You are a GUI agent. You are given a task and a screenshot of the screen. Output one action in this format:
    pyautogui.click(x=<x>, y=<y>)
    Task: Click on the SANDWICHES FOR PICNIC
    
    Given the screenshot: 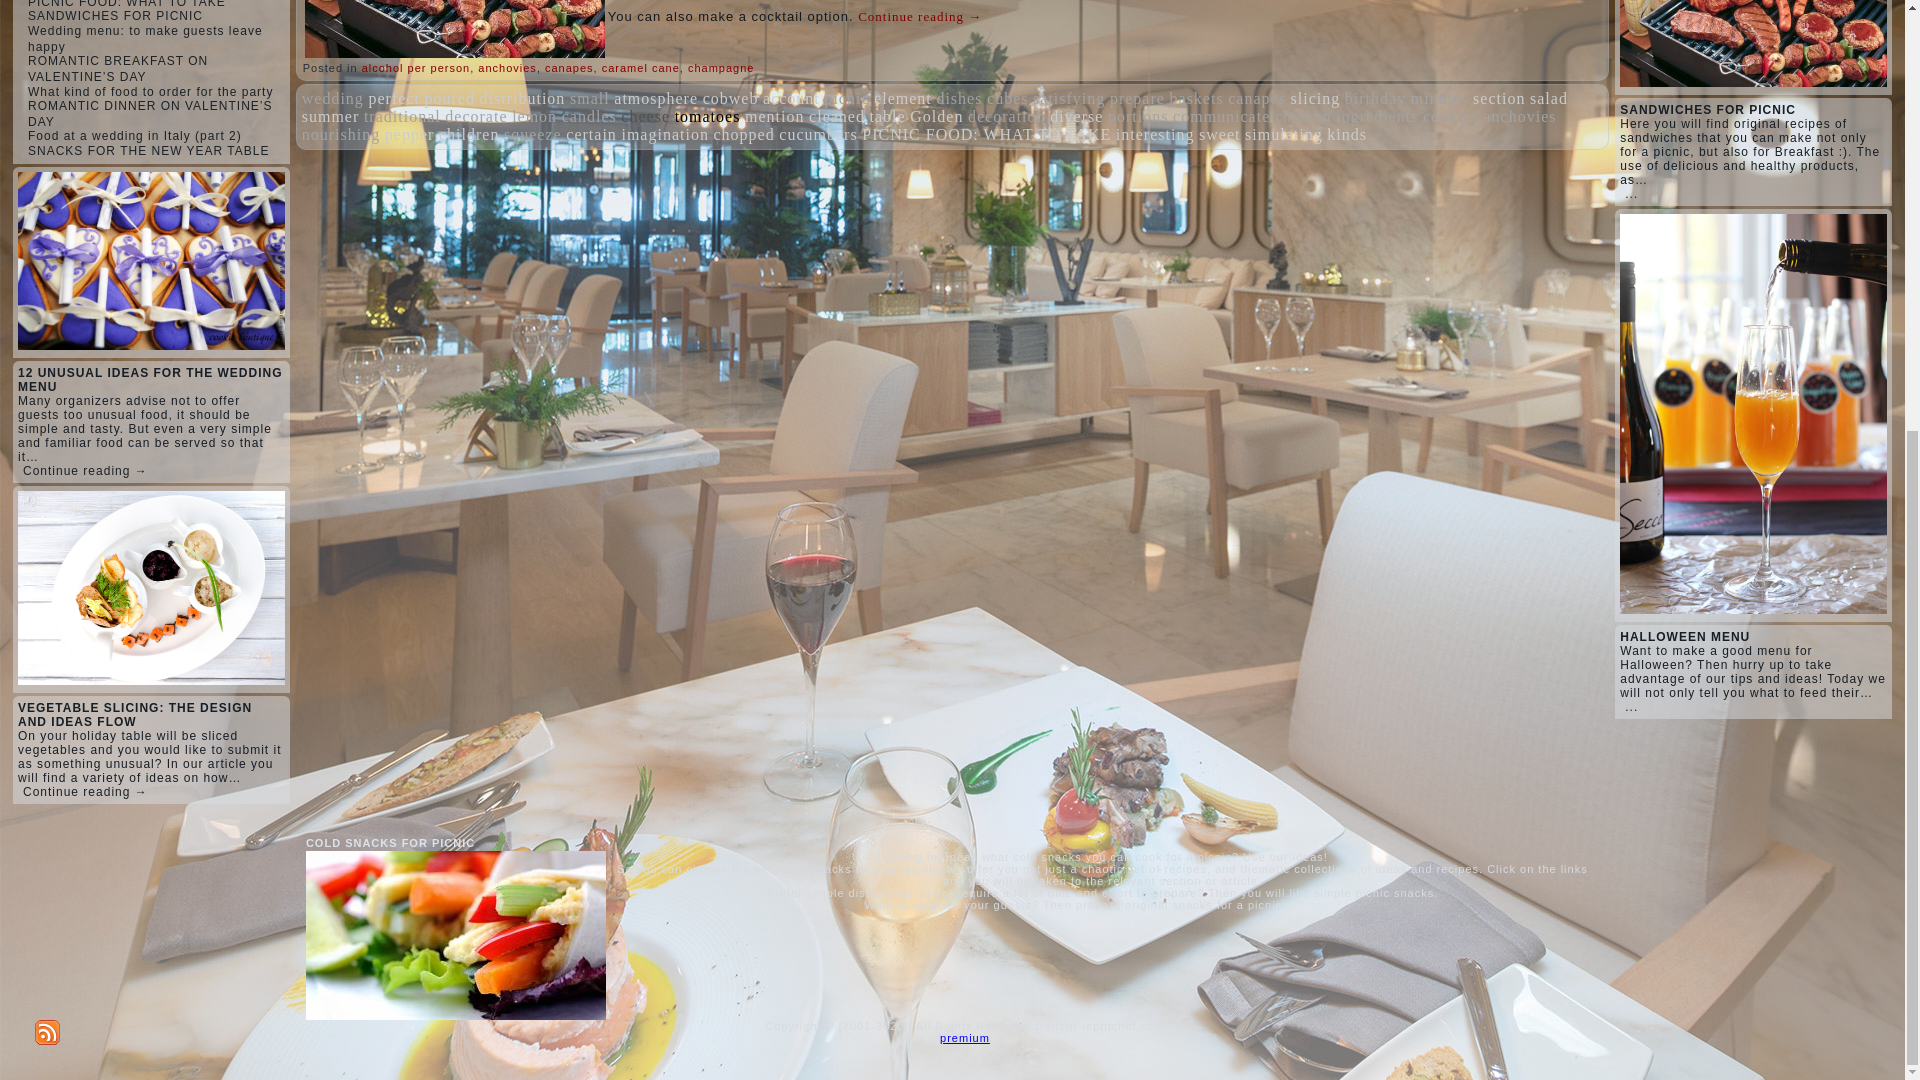 What is the action you would take?
    pyautogui.click(x=116, y=15)
    